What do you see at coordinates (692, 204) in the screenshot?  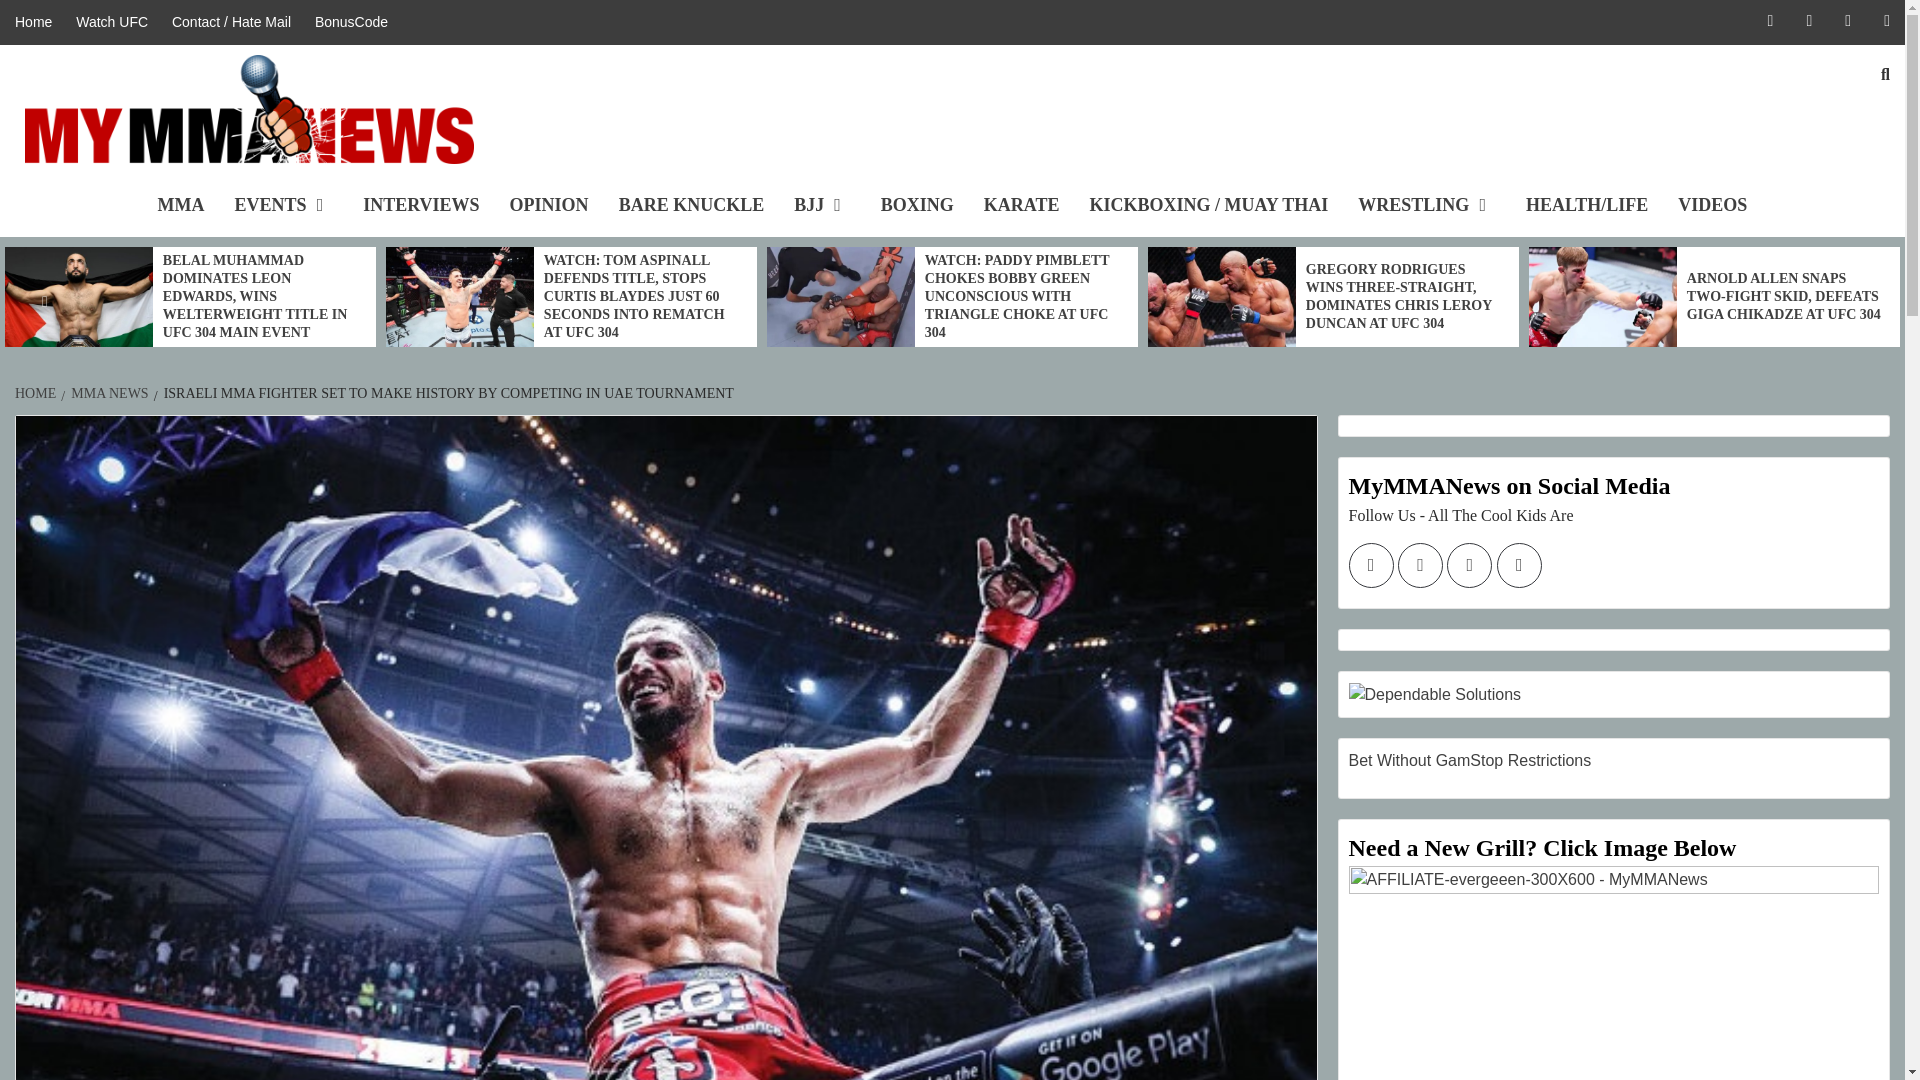 I see `BARE KNUCKLE` at bounding box center [692, 204].